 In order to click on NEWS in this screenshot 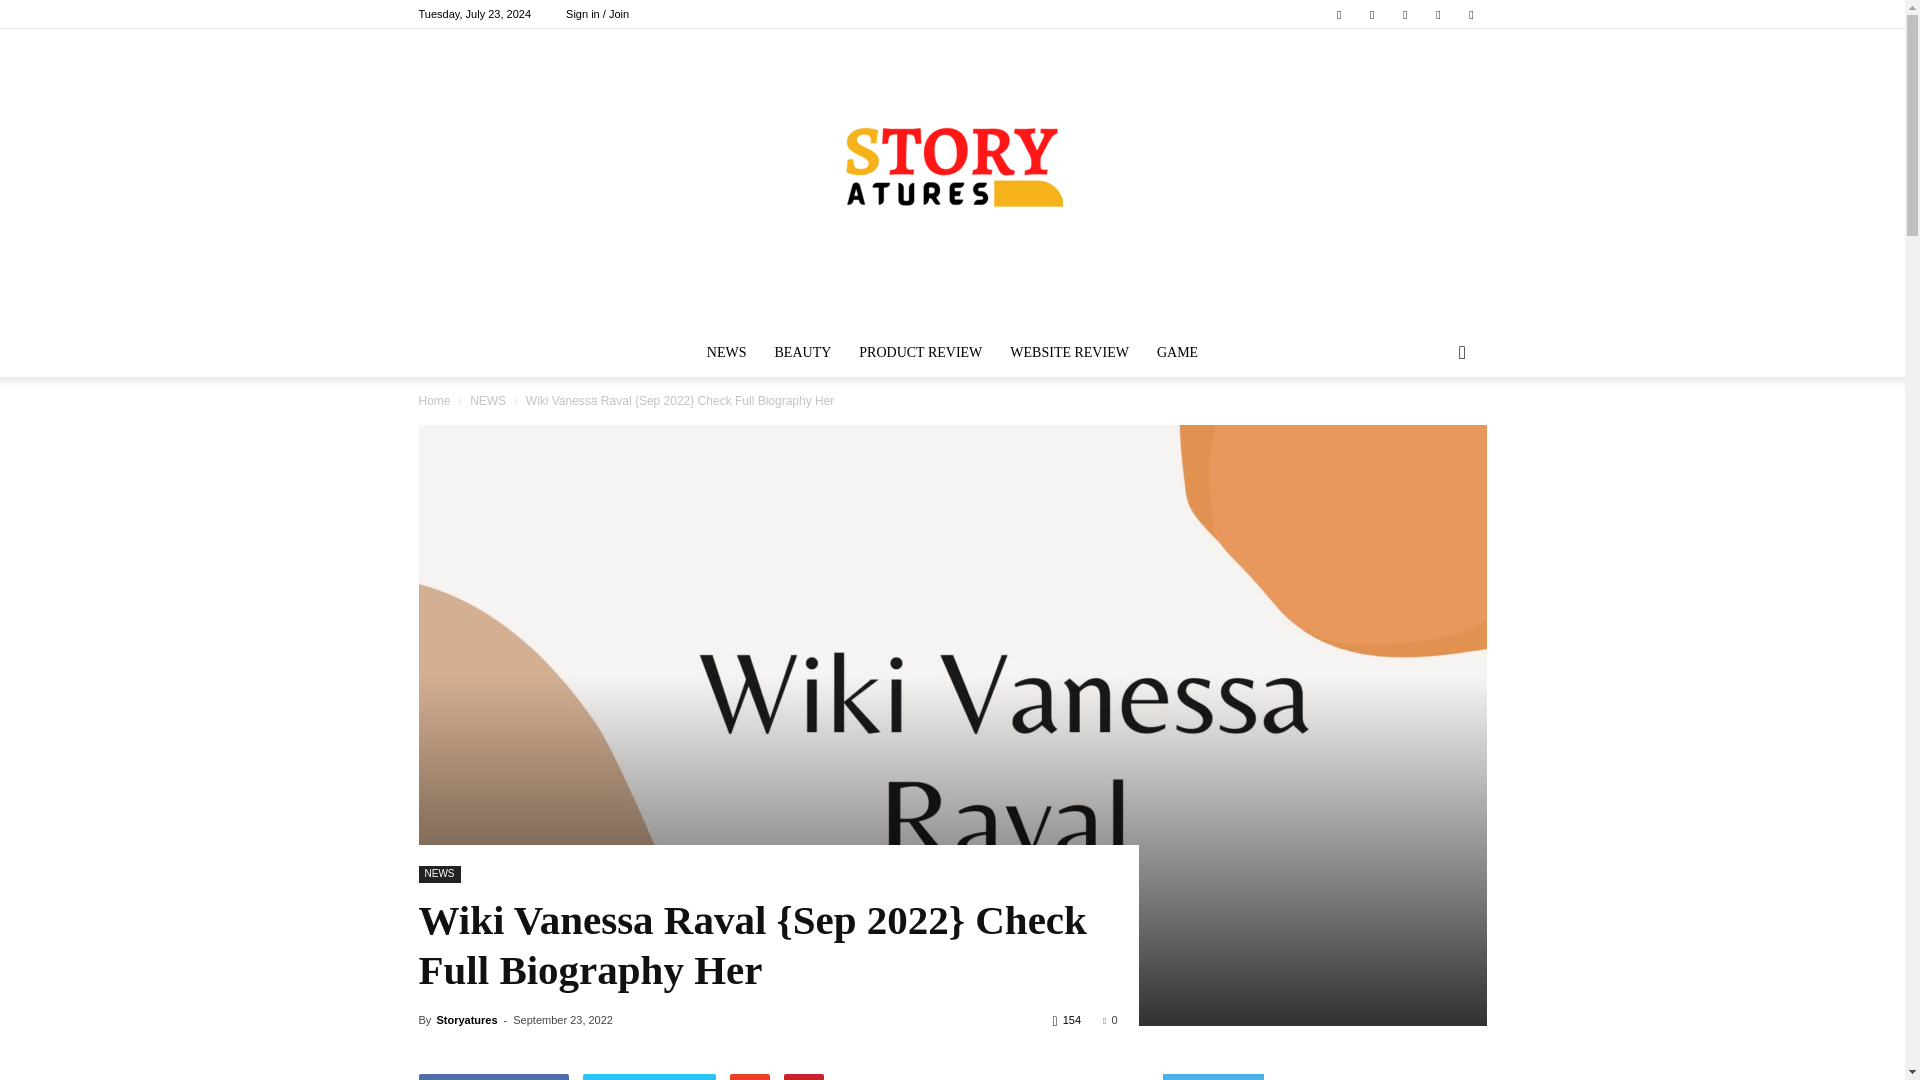, I will do `click(488, 401)`.